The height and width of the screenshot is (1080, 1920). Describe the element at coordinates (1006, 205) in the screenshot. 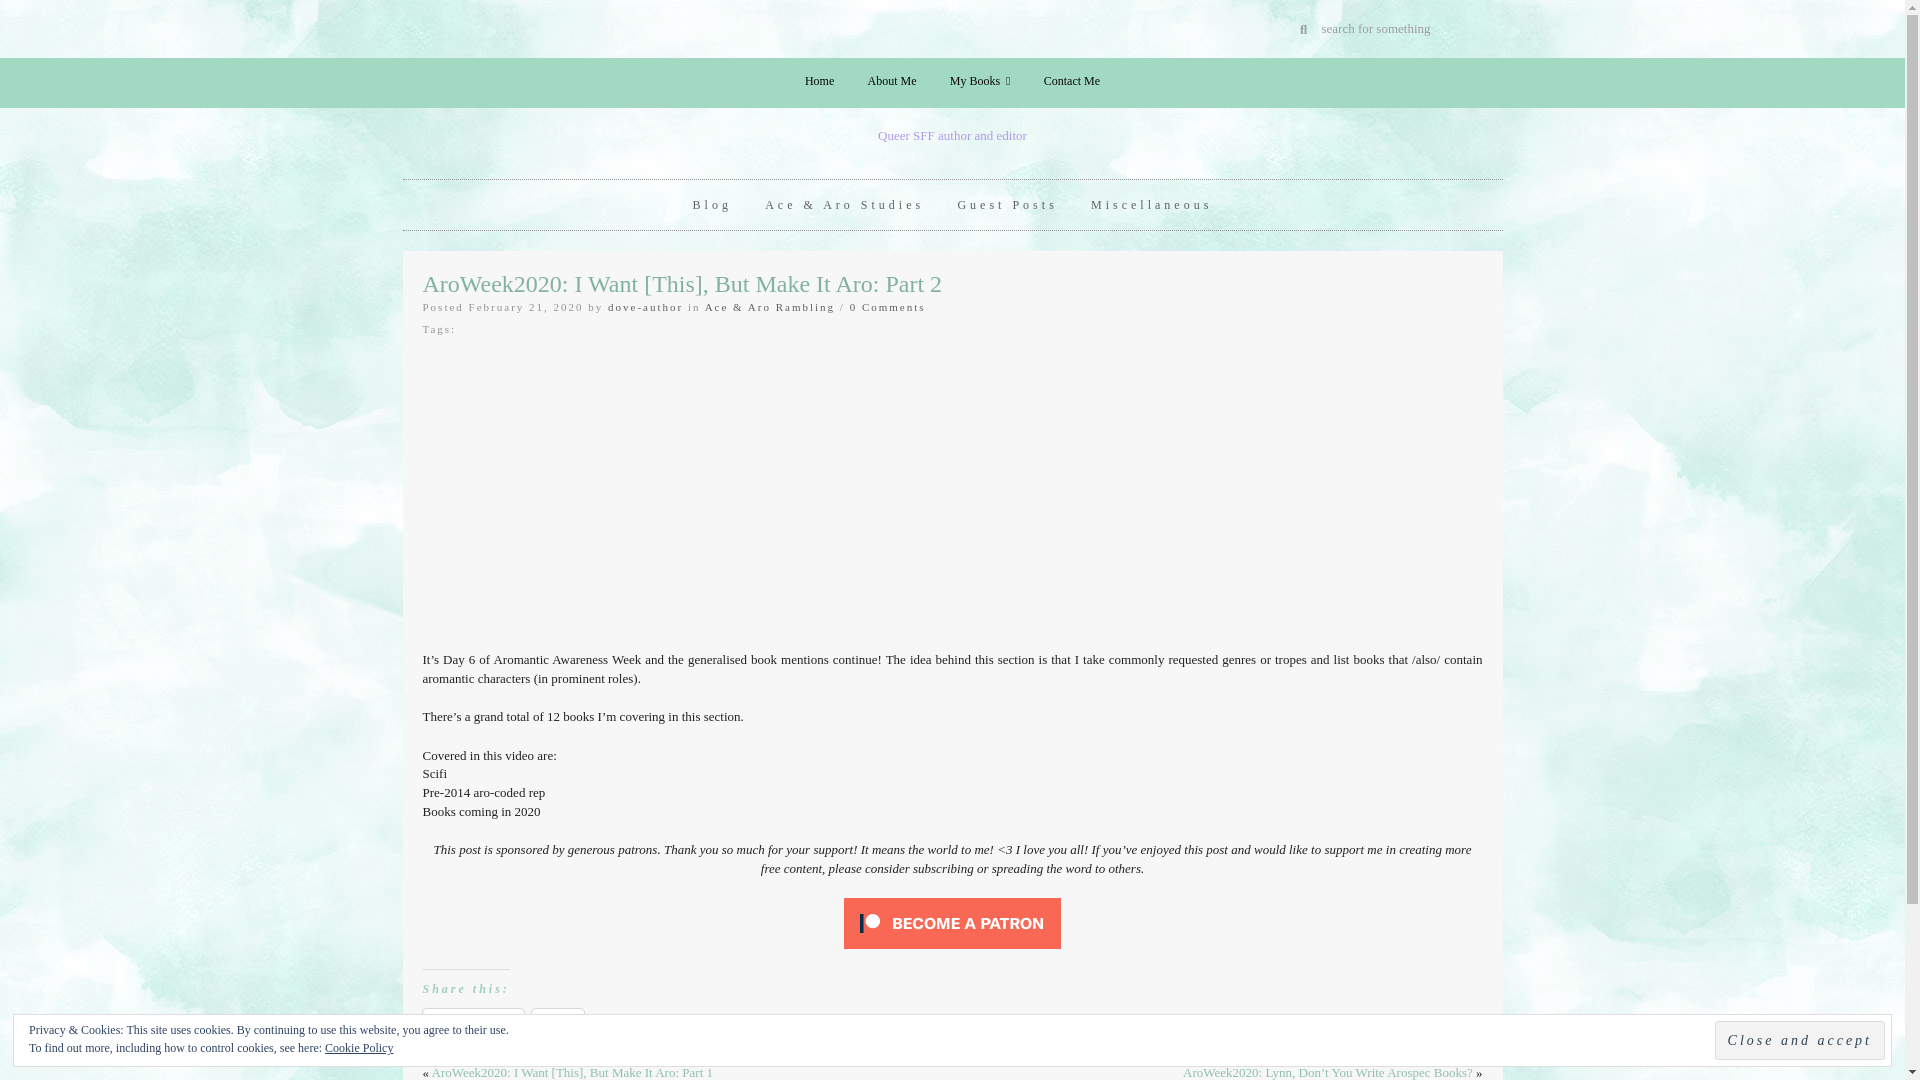

I see `Guest Posts` at that location.